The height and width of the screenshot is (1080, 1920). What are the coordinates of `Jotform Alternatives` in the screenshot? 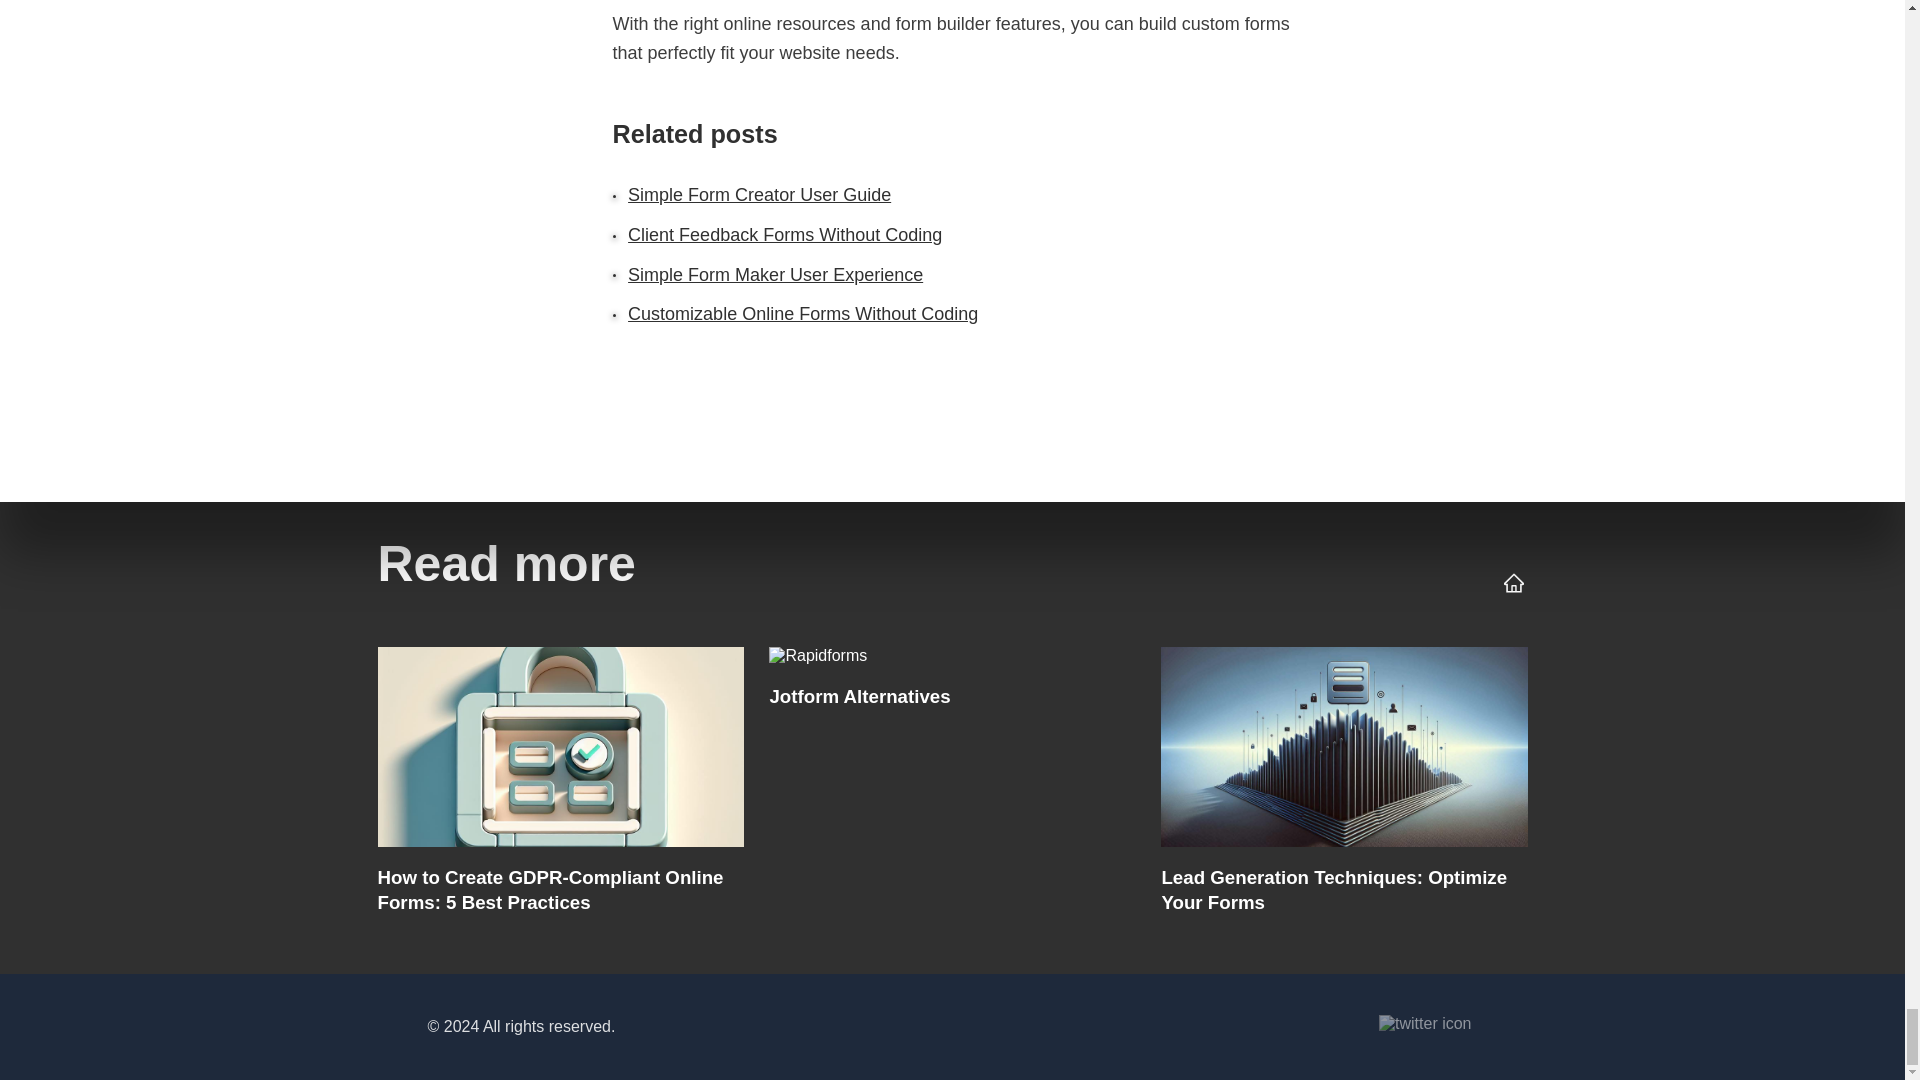 It's located at (951, 786).